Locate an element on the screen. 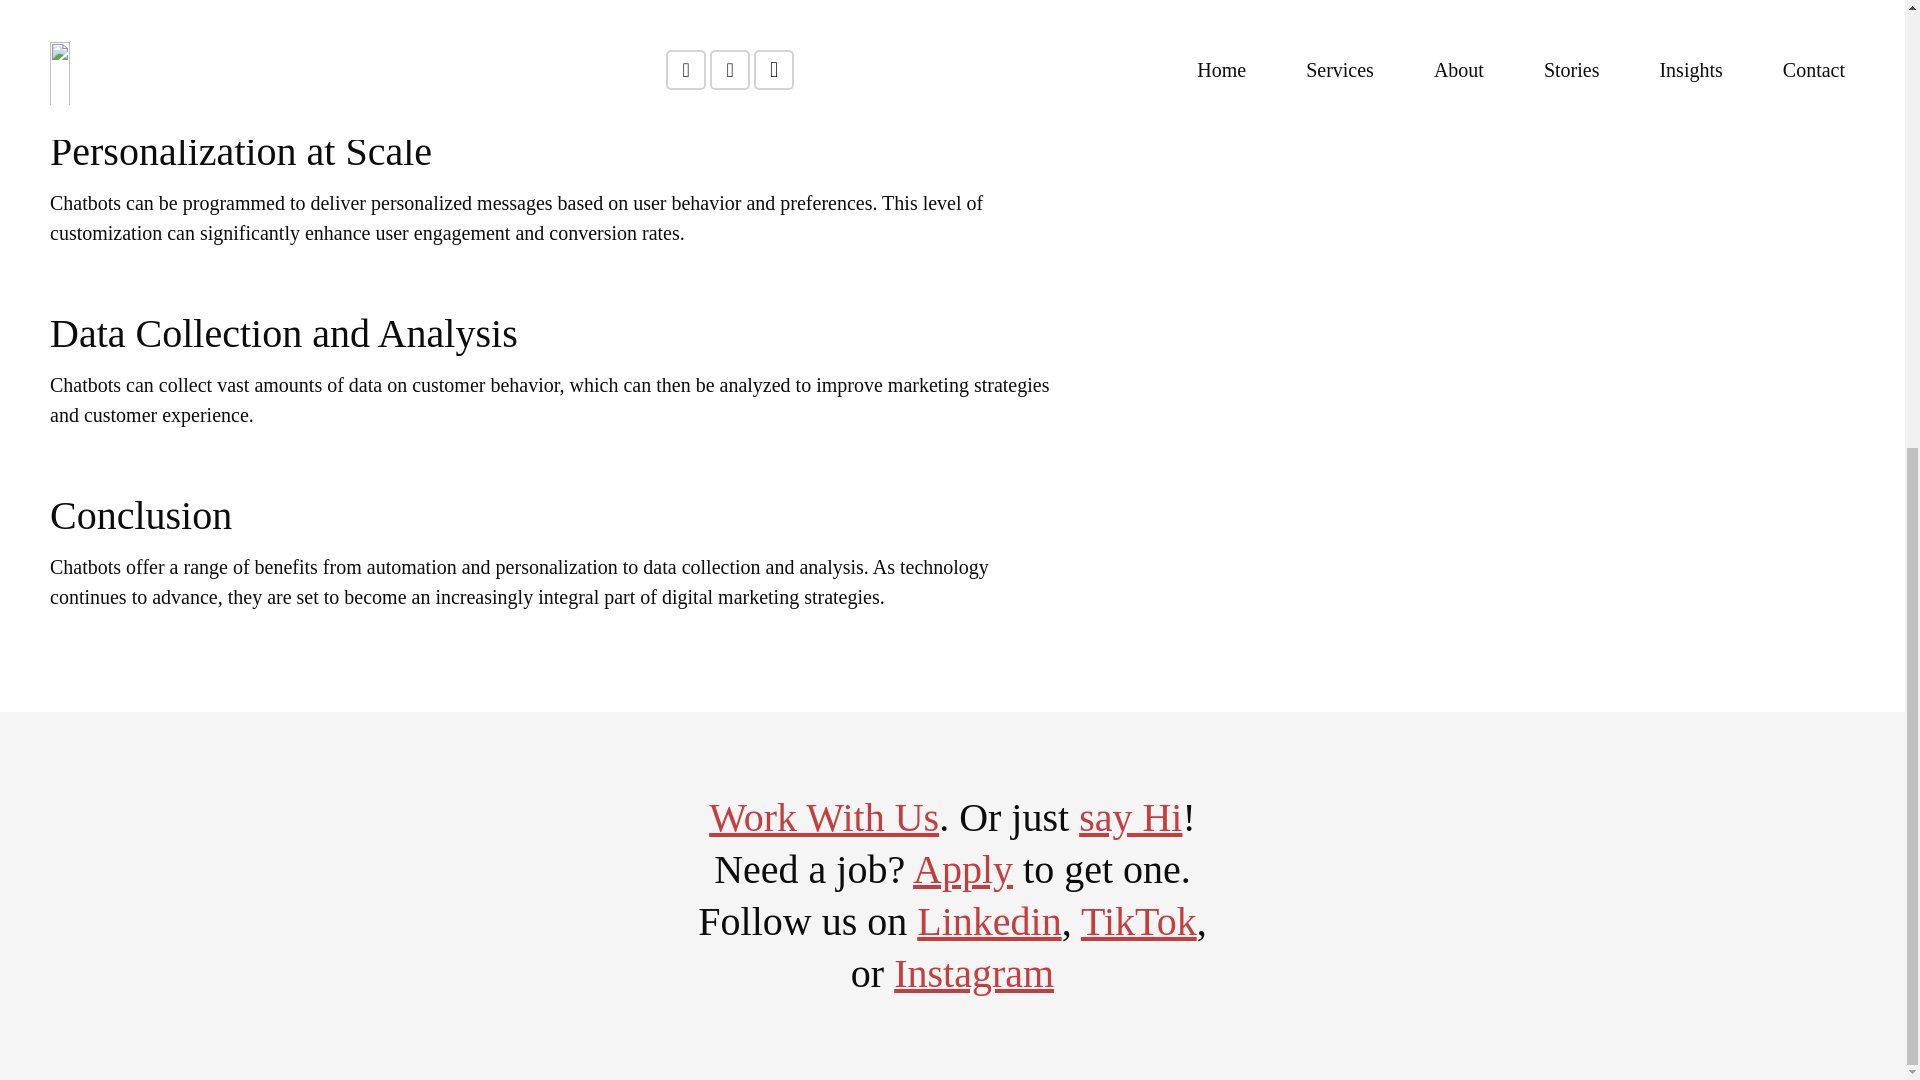 The image size is (1920, 1080). Instagram is located at coordinates (974, 973).